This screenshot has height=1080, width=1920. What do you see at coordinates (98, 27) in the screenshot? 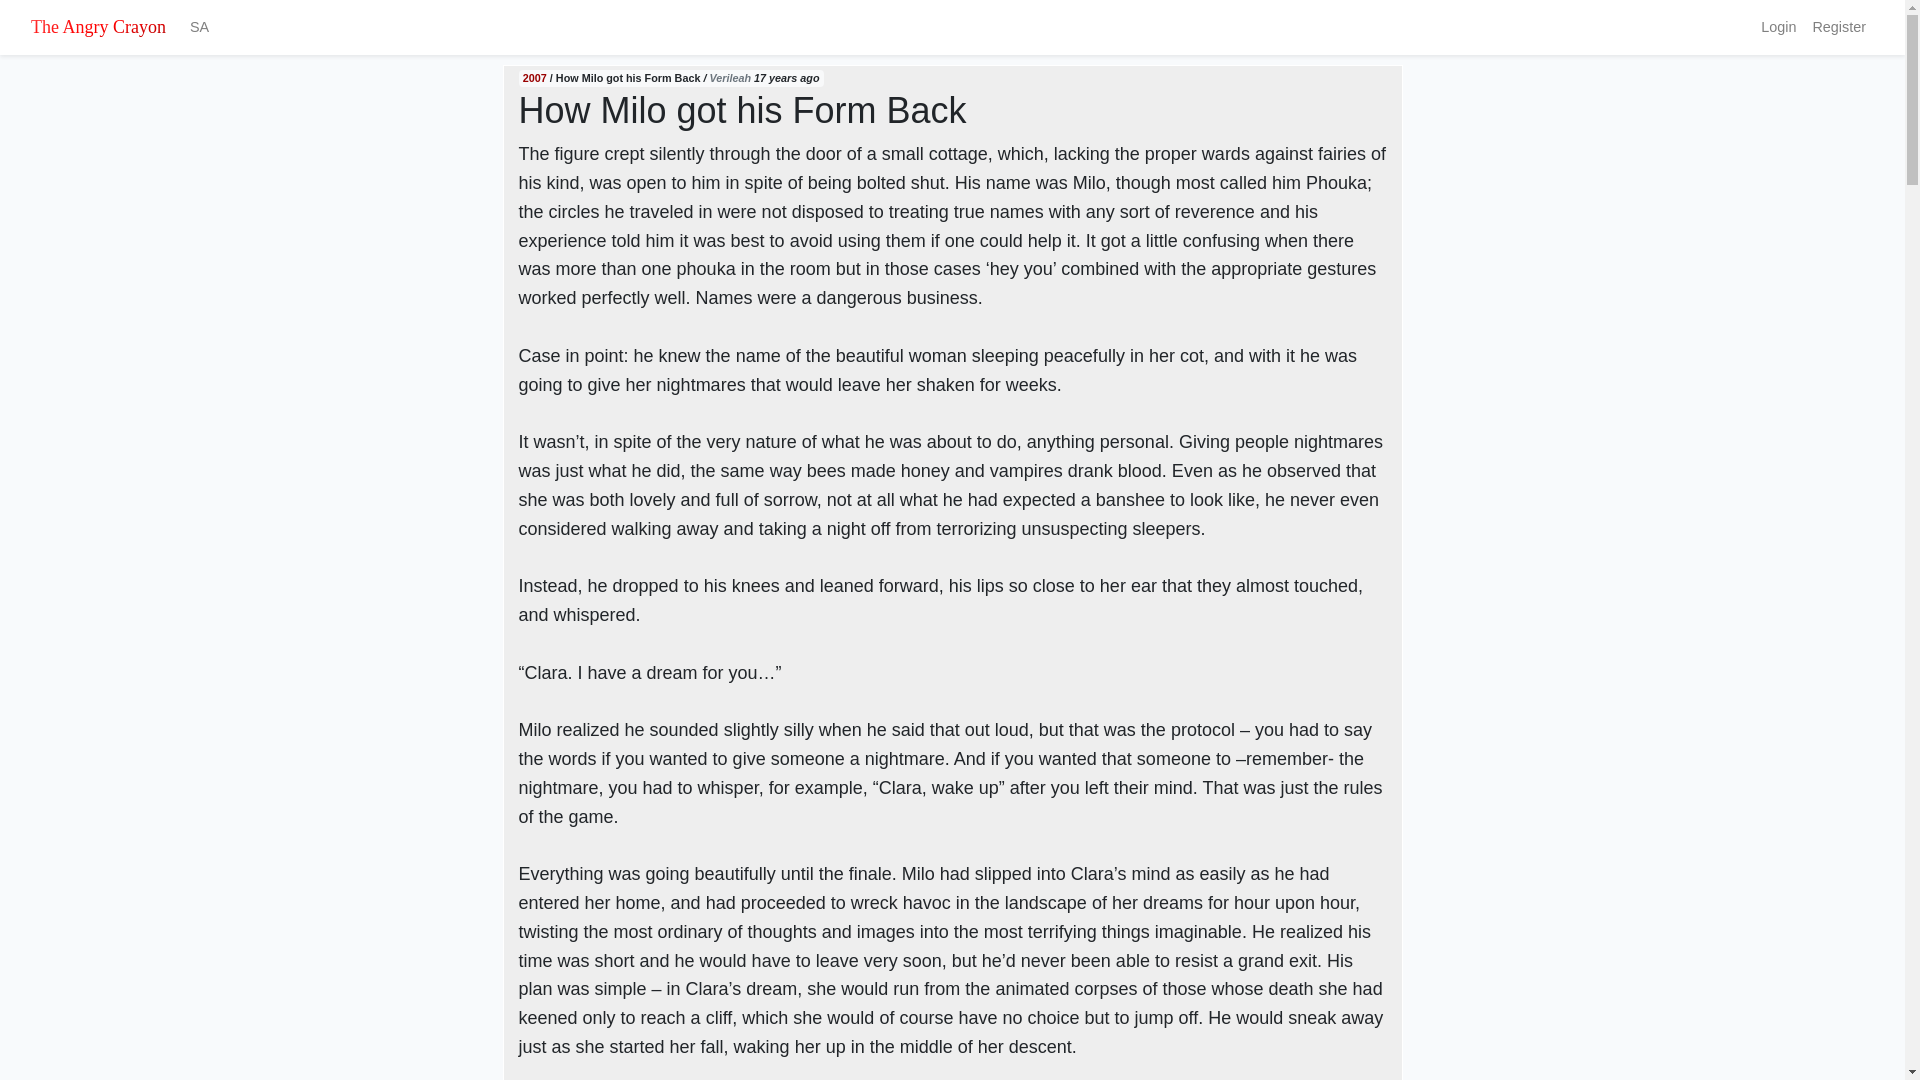
I see `The Angry Crayon` at bounding box center [98, 27].